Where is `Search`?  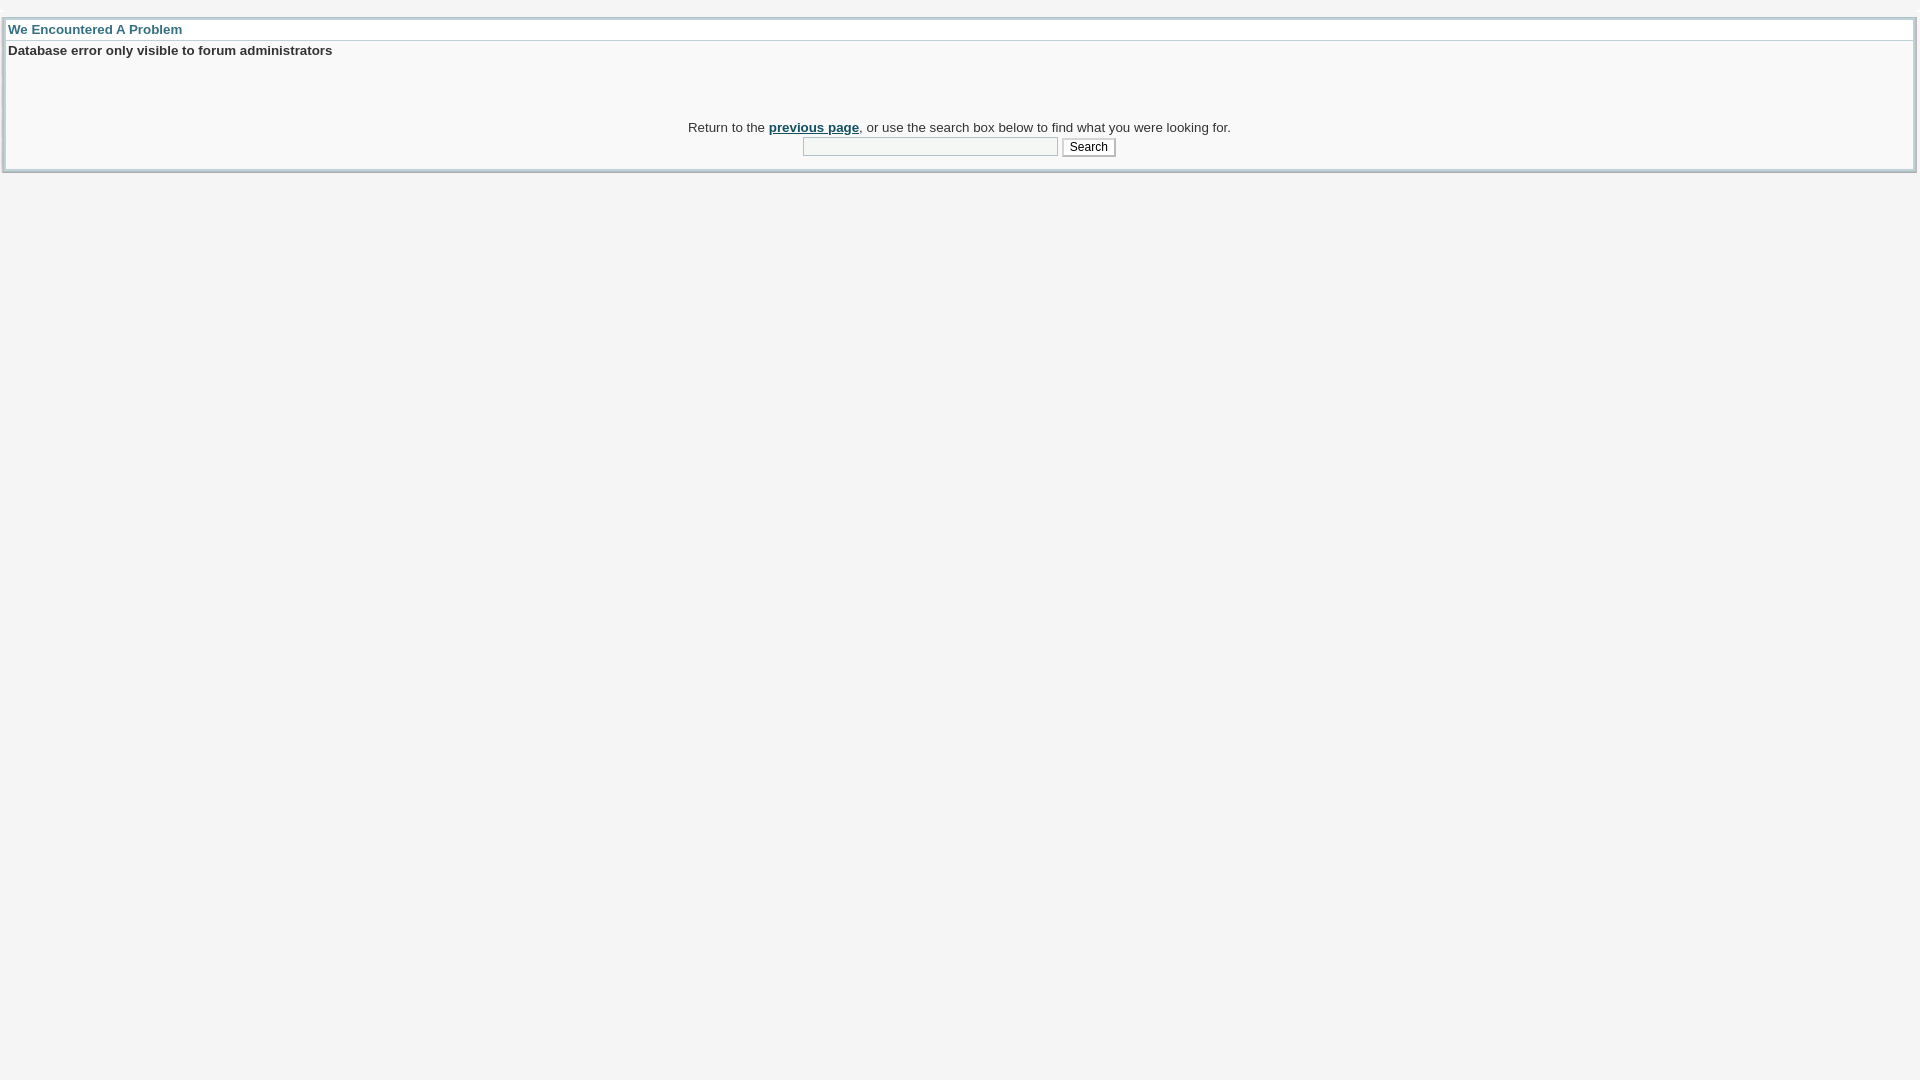
Search is located at coordinates (1088, 148).